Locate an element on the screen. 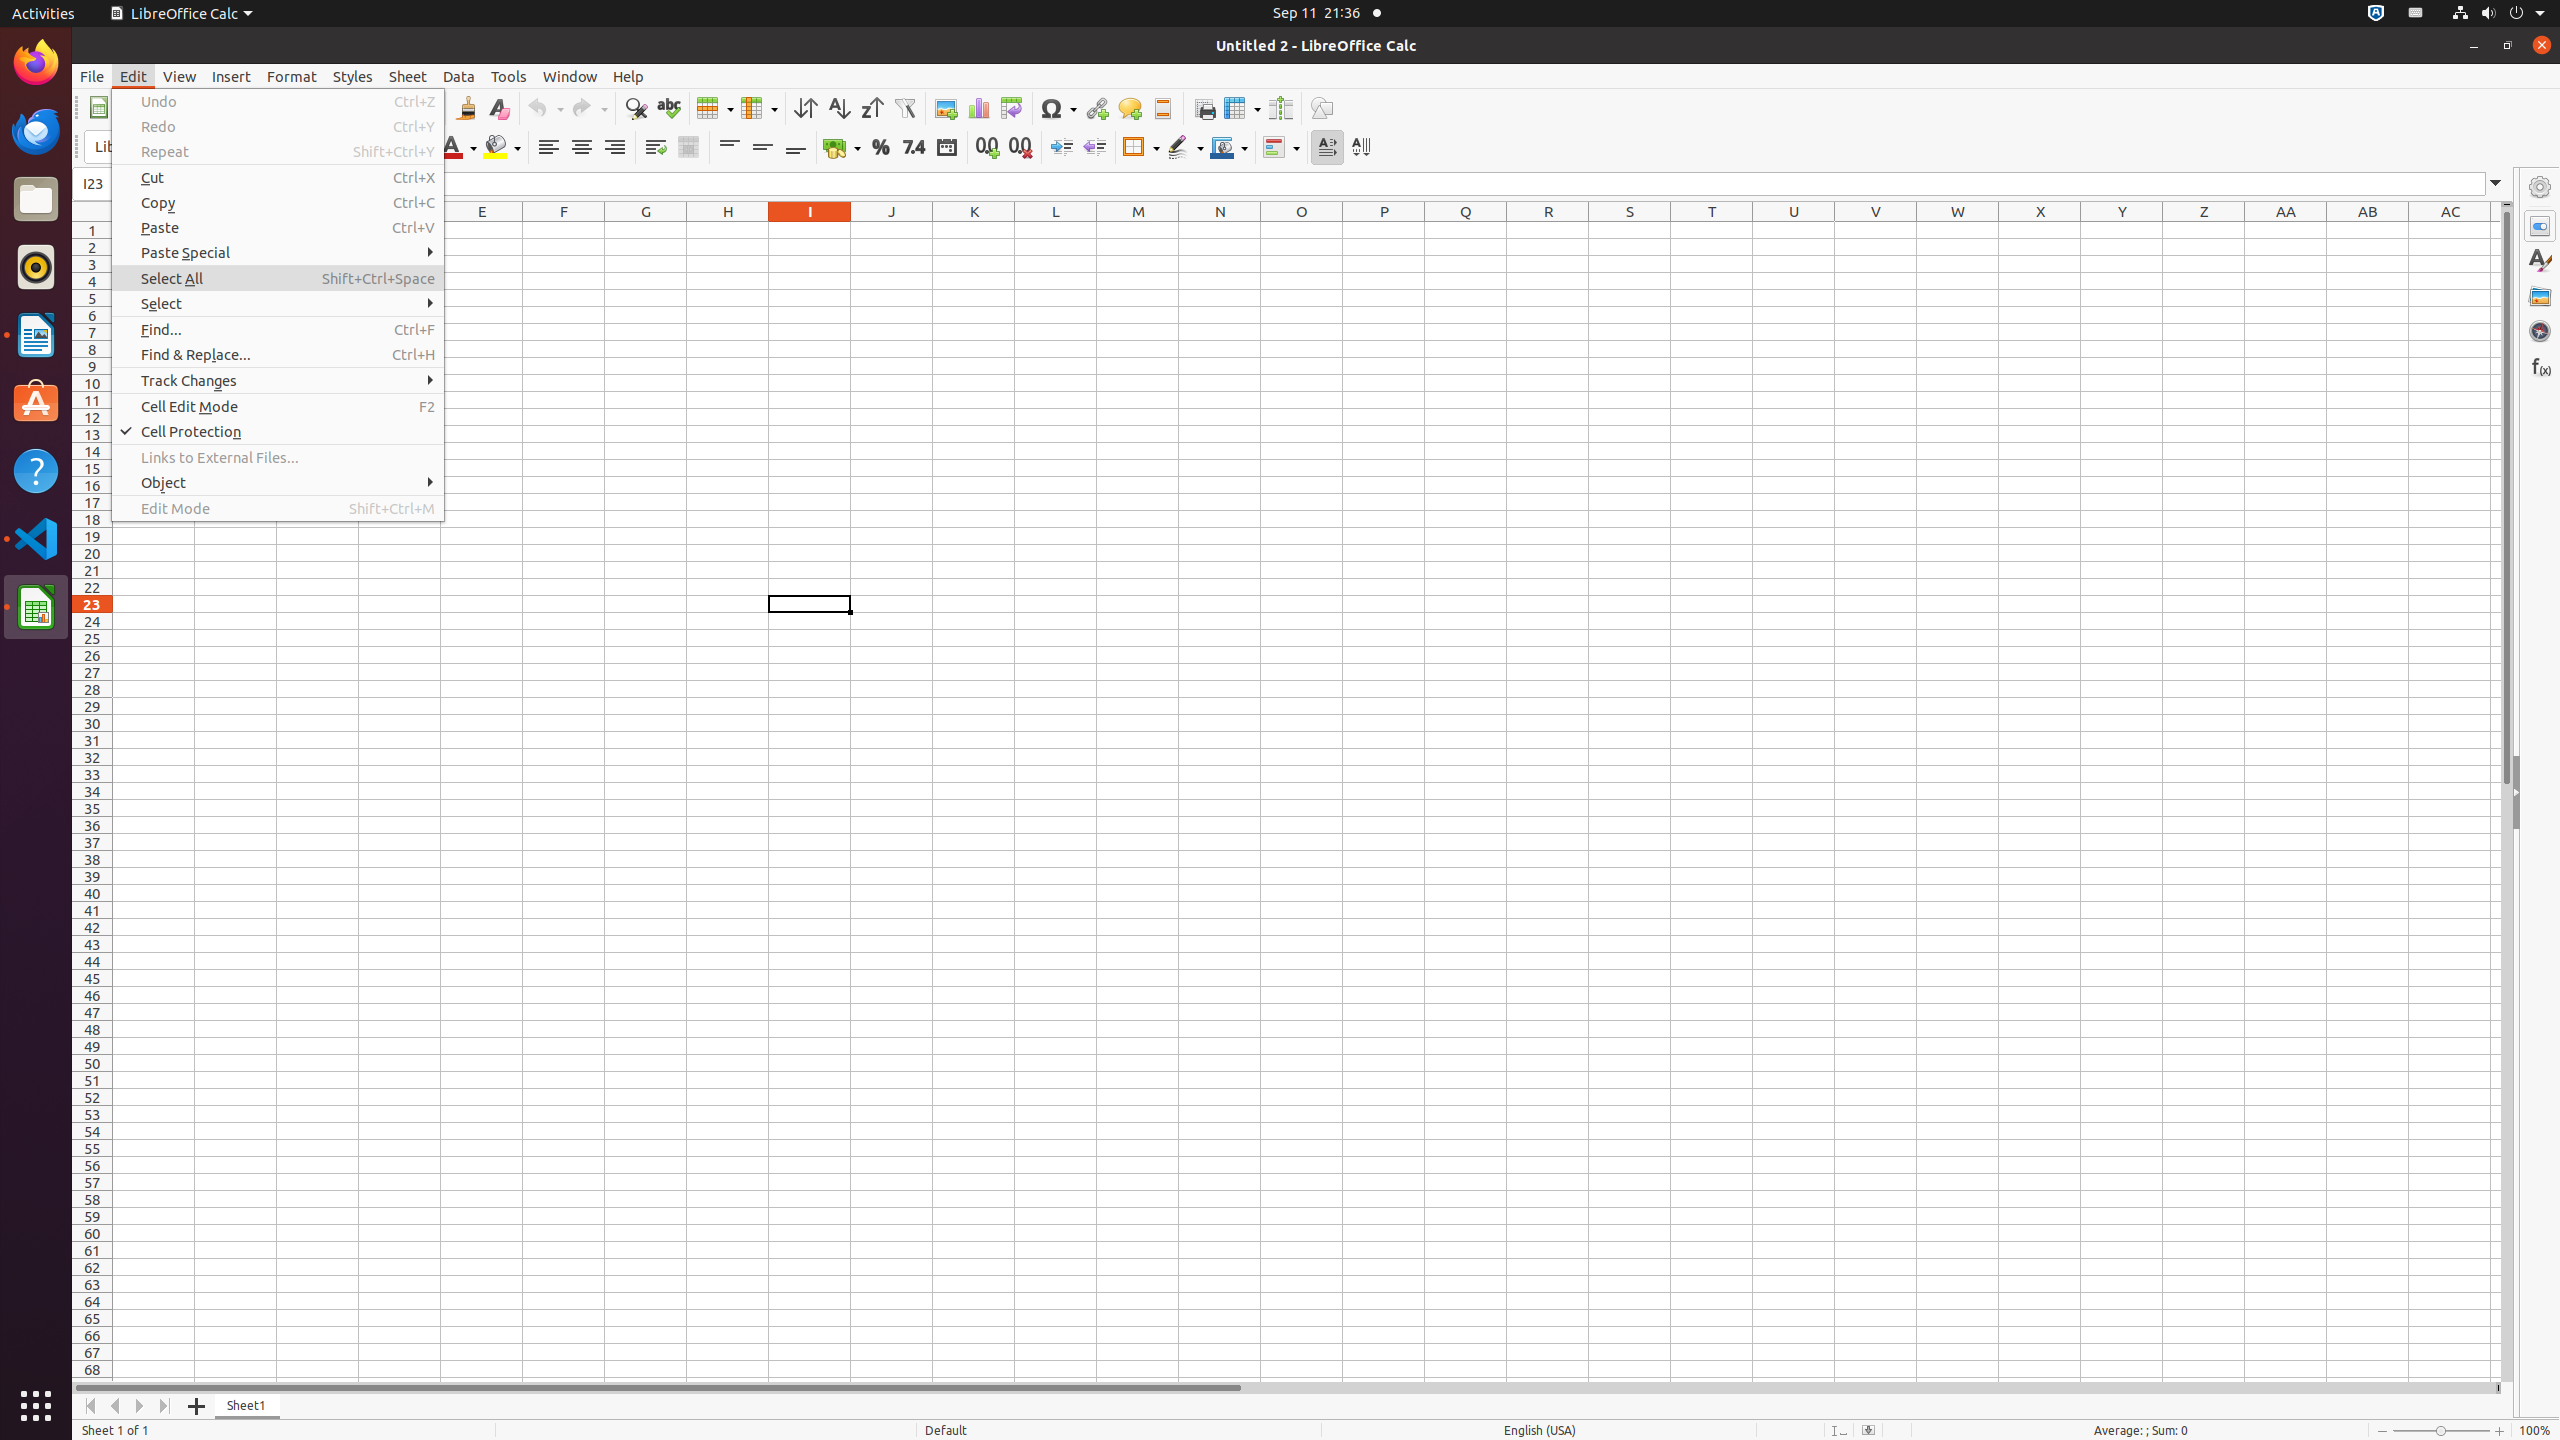 The width and height of the screenshot is (2560, 1440). S1 is located at coordinates (1630, 230).